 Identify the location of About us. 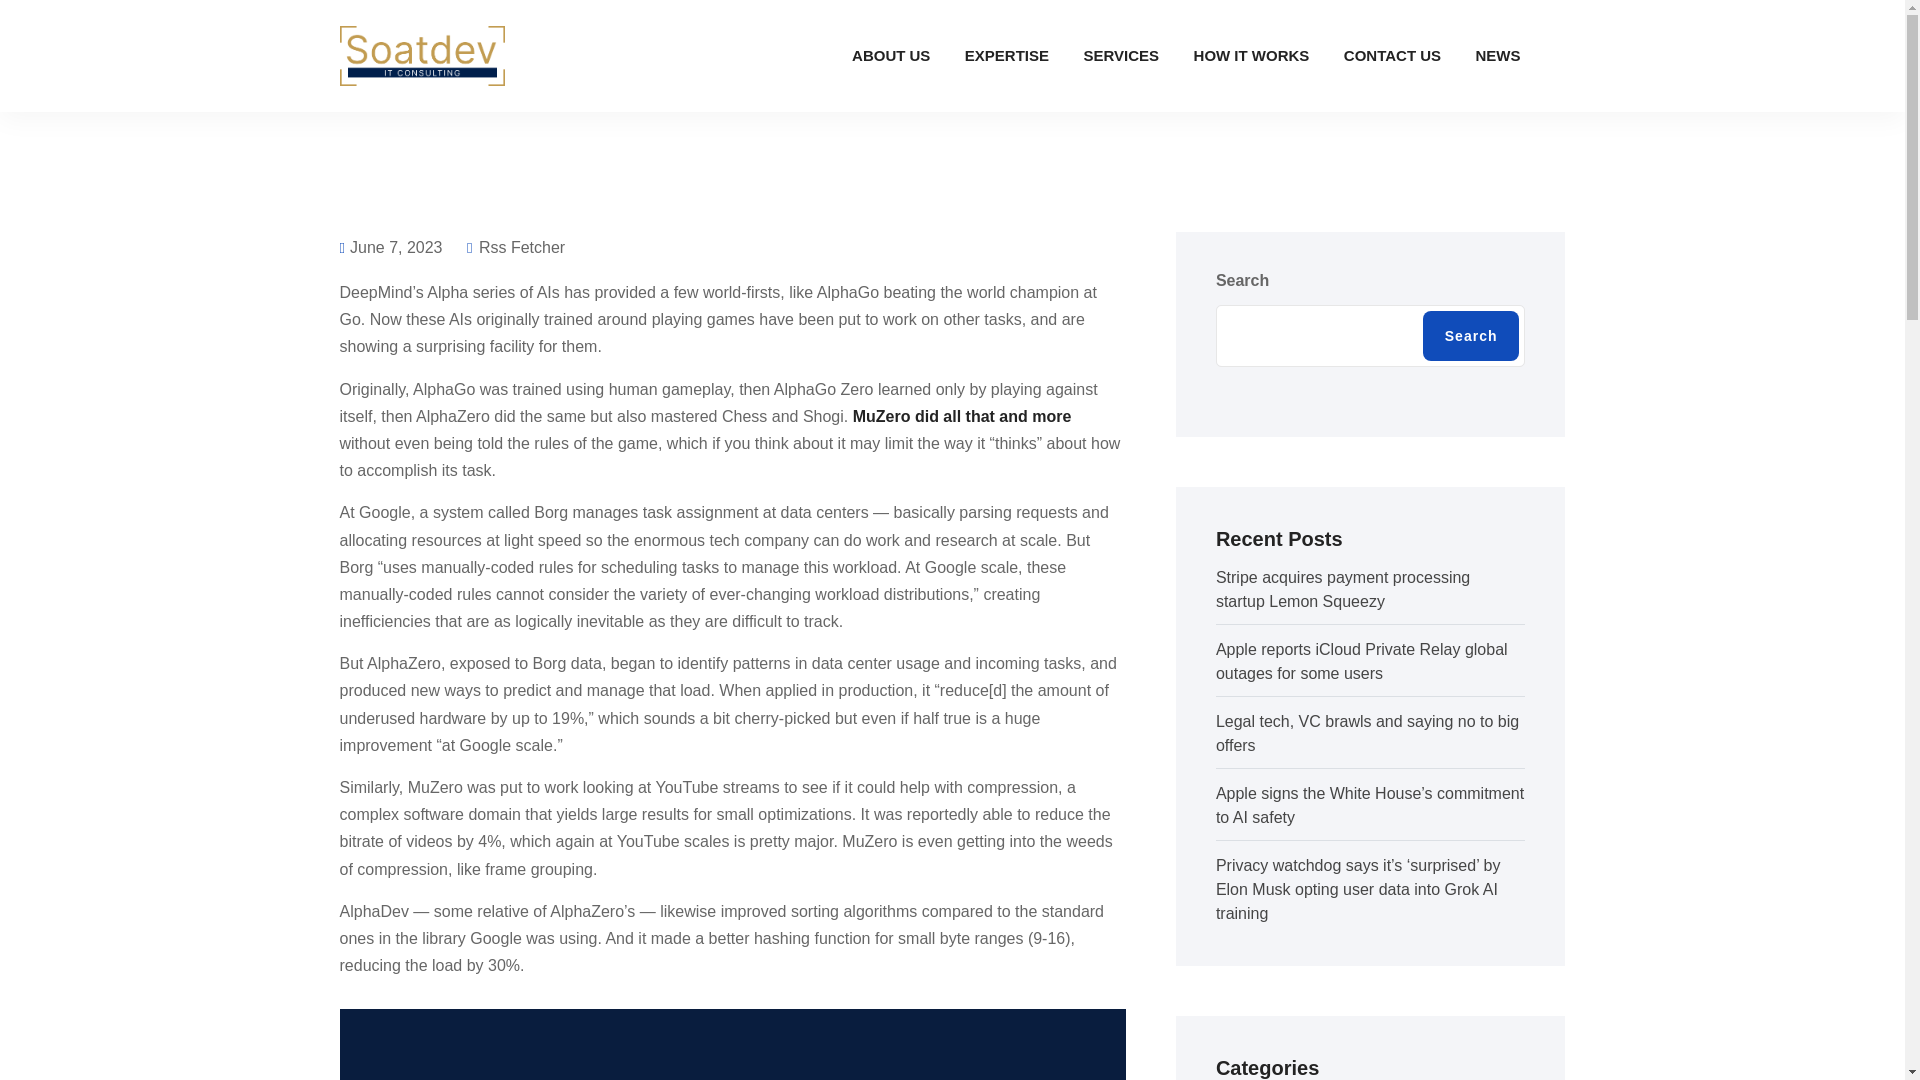
(890, 55).